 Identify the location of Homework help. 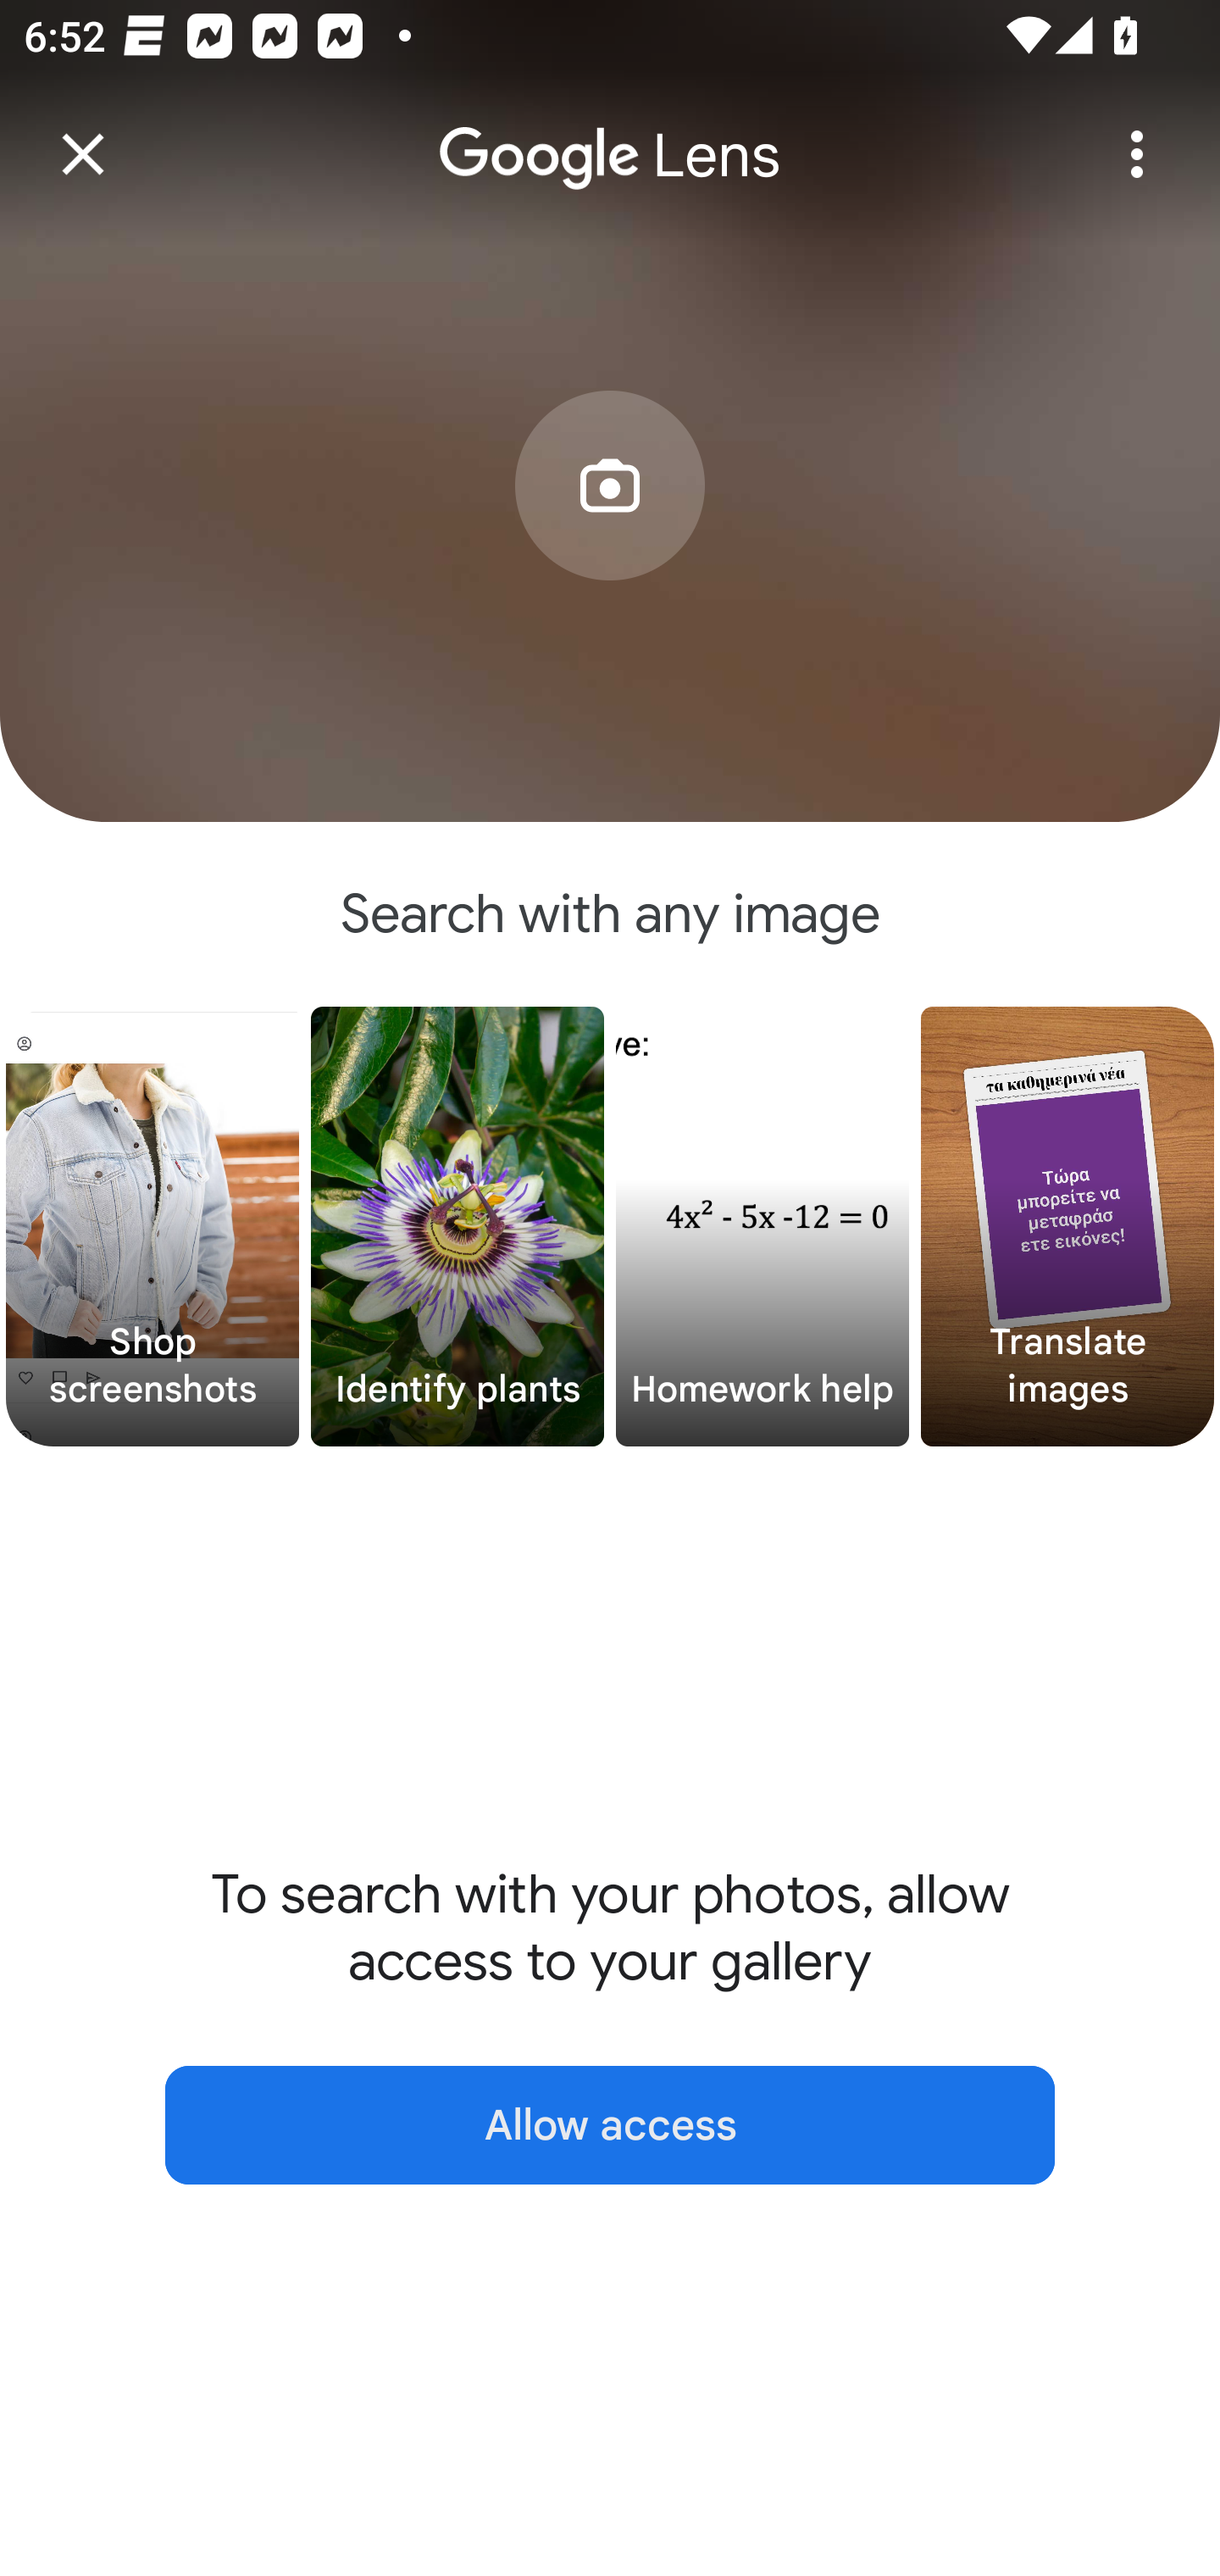
(762, 1227).